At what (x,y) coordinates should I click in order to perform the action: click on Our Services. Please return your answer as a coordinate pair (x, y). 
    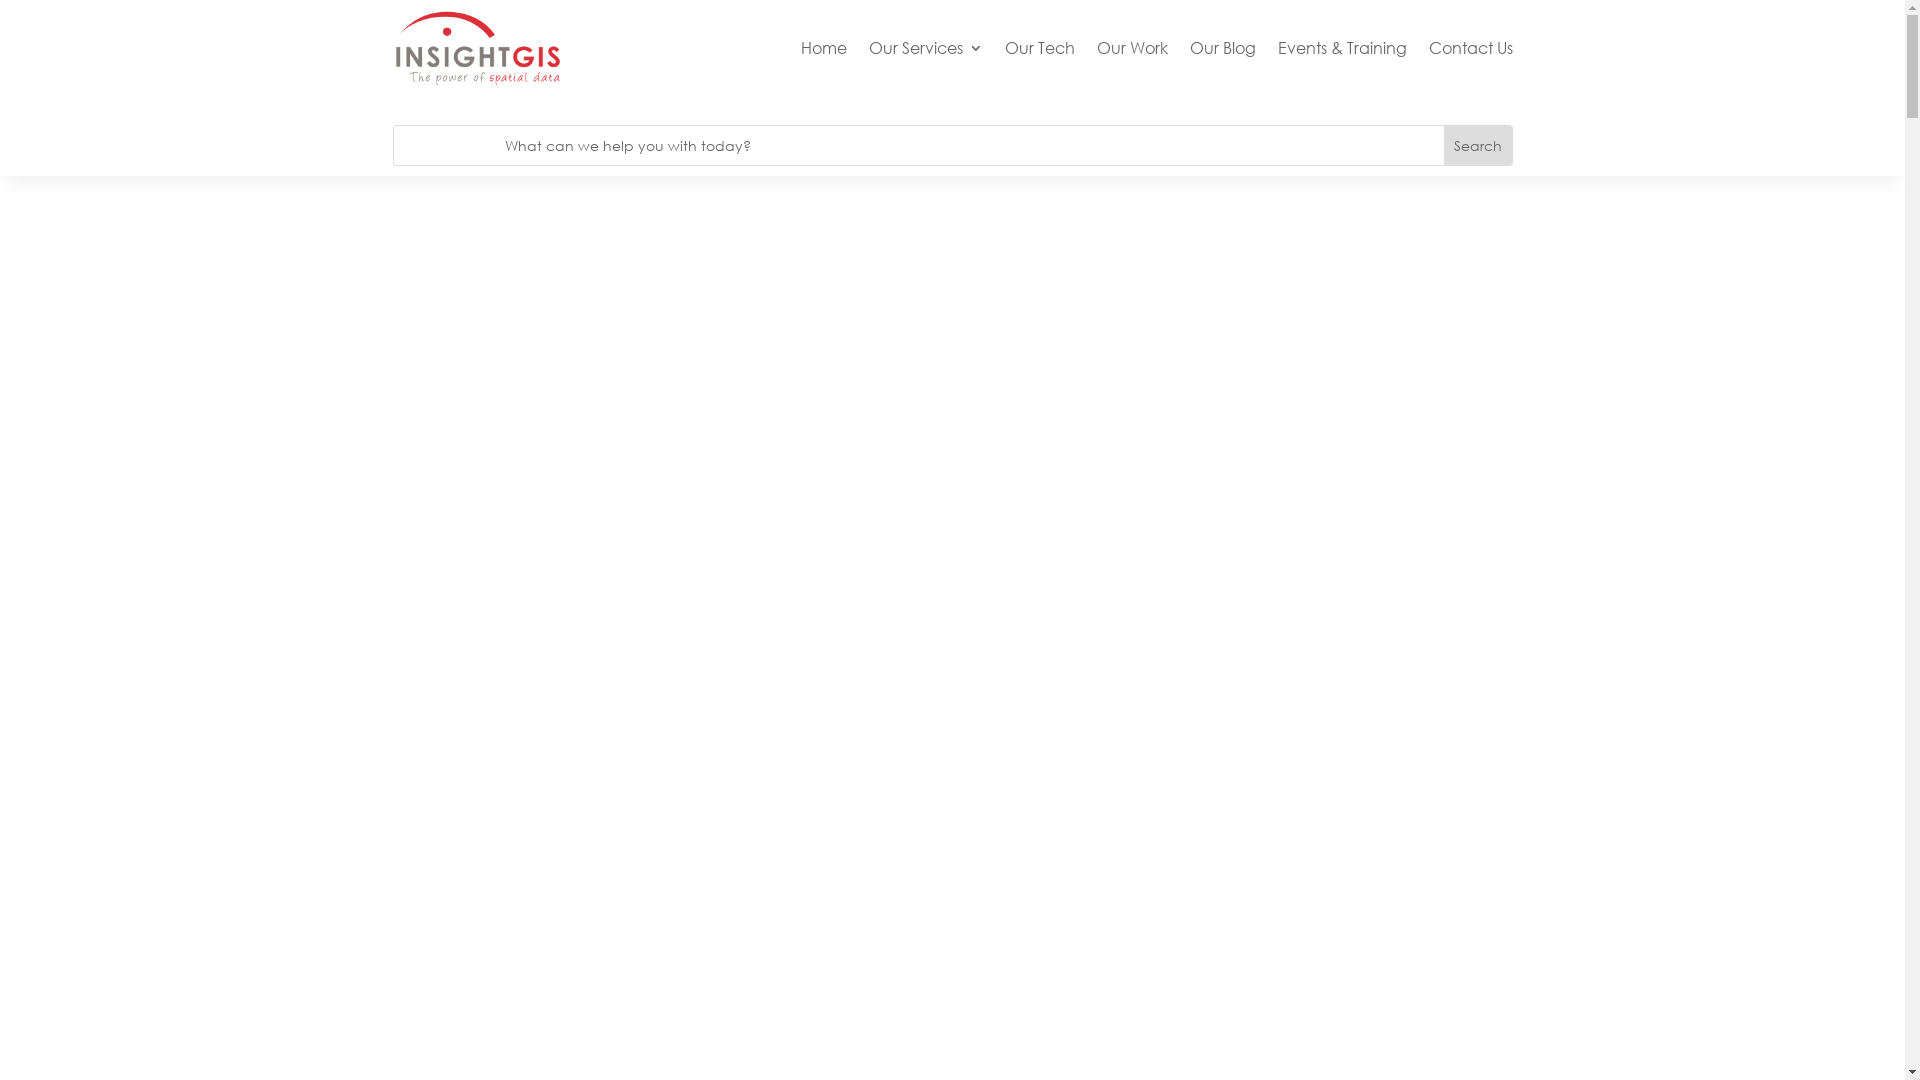
    Looking at the image, I should click on (925, 48).